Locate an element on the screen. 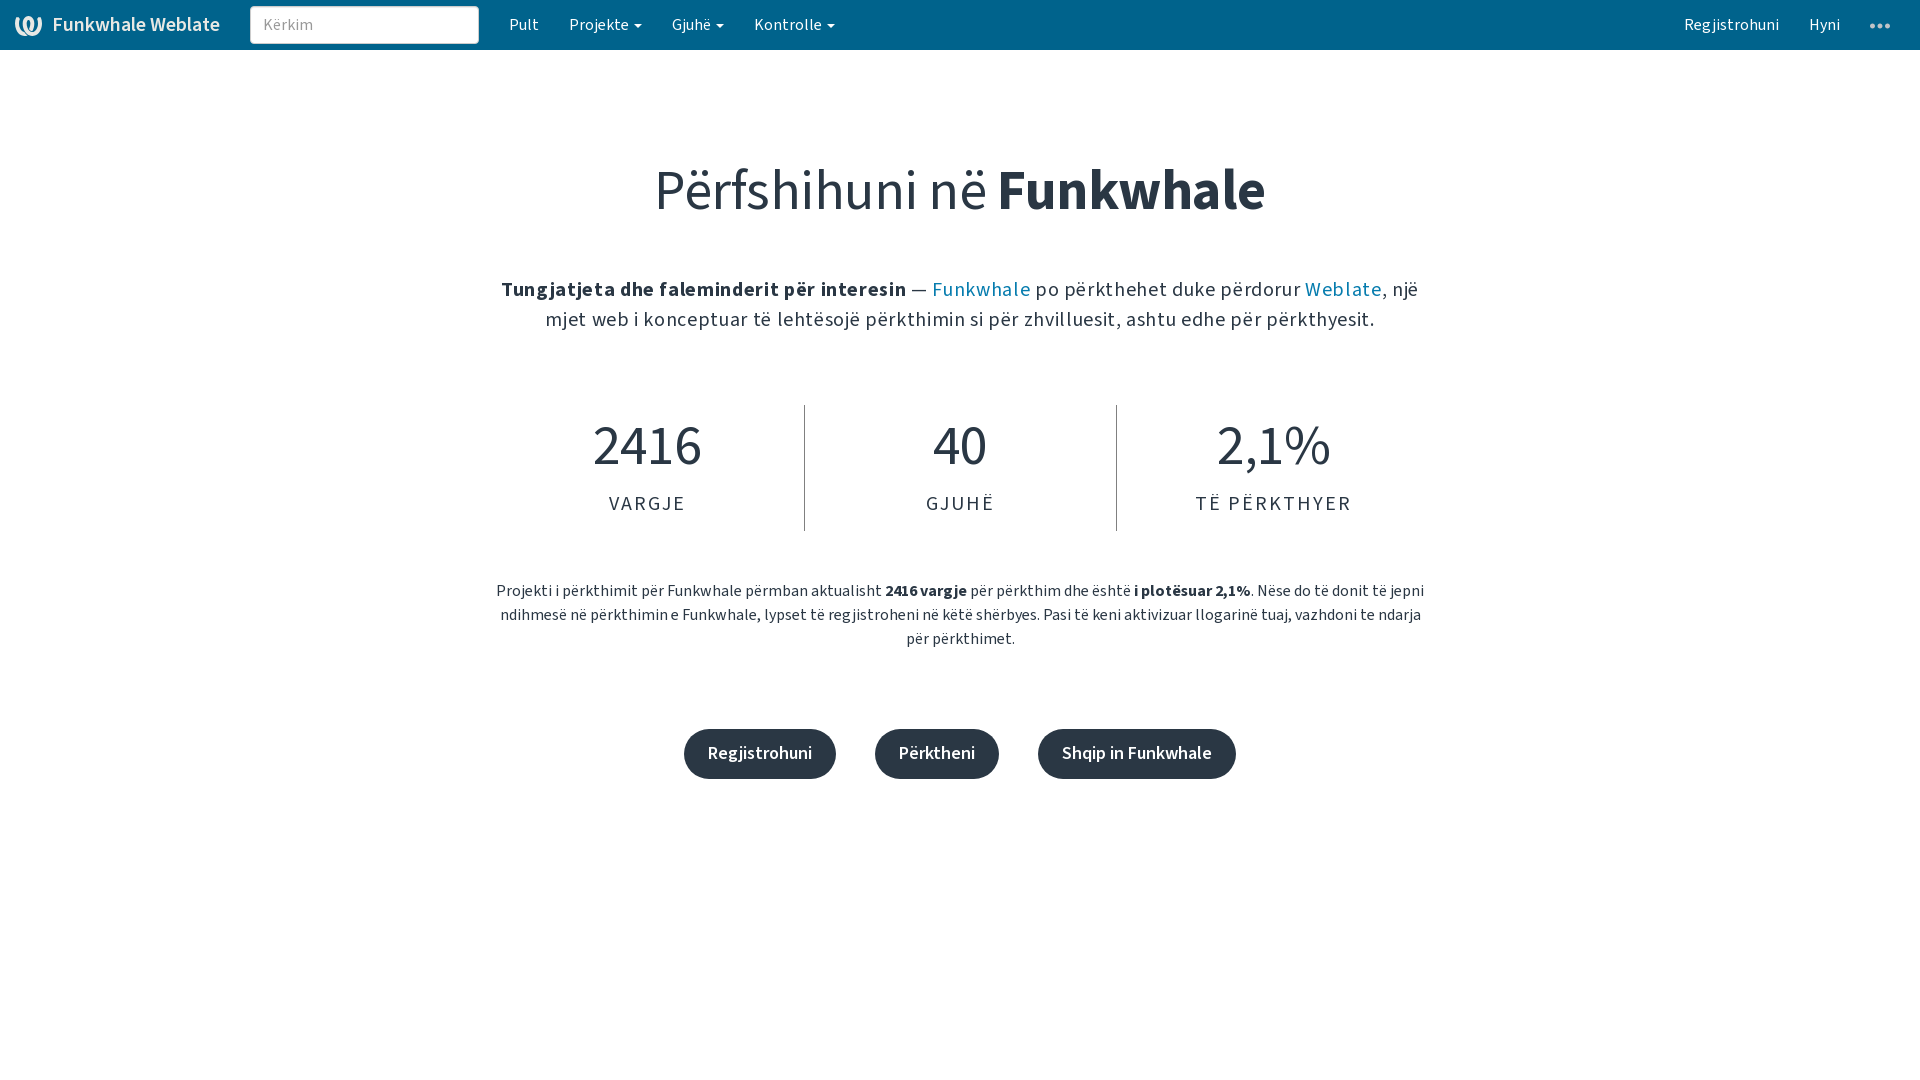  Funkwhale is located at coordinates (981, 290).